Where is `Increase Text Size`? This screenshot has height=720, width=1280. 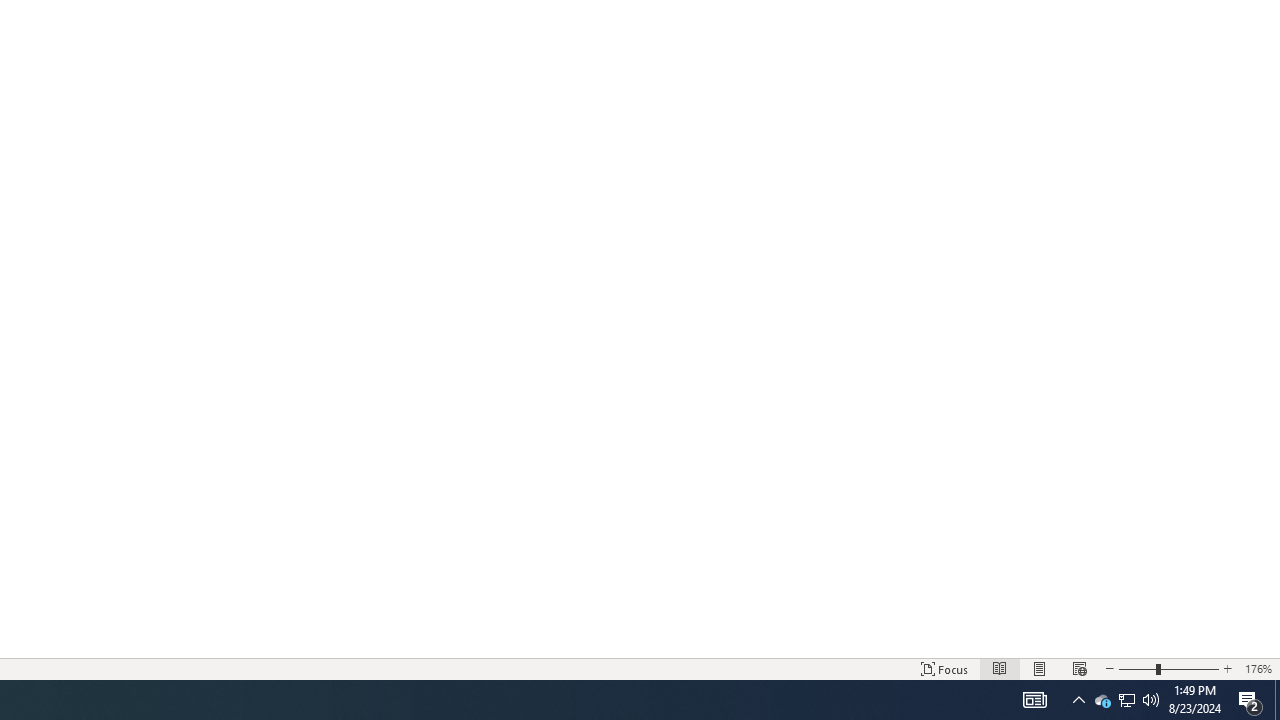 Increase Text Size is located at coordinates (1227, 668).